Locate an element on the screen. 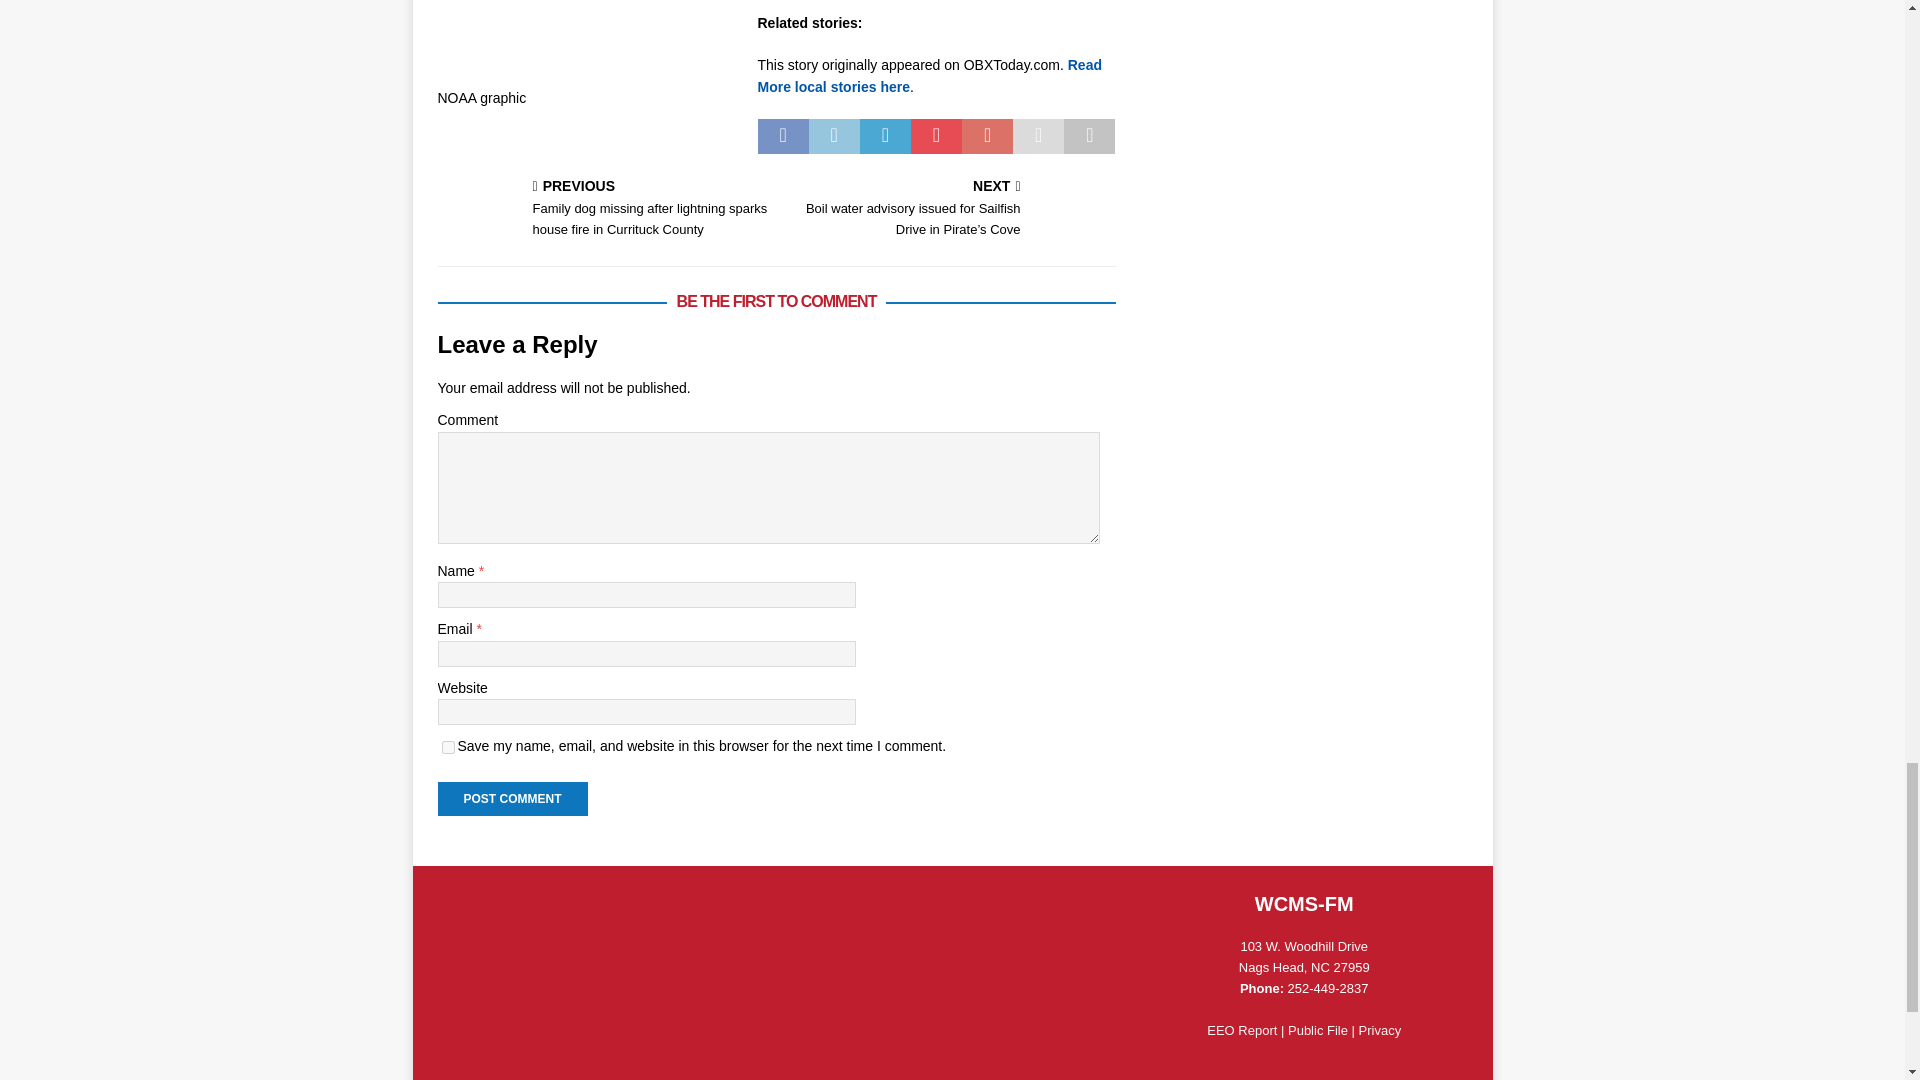 The width and height of the screenshot is (1920, 1080). Read More local stories here is located at coordinates (930, 76).